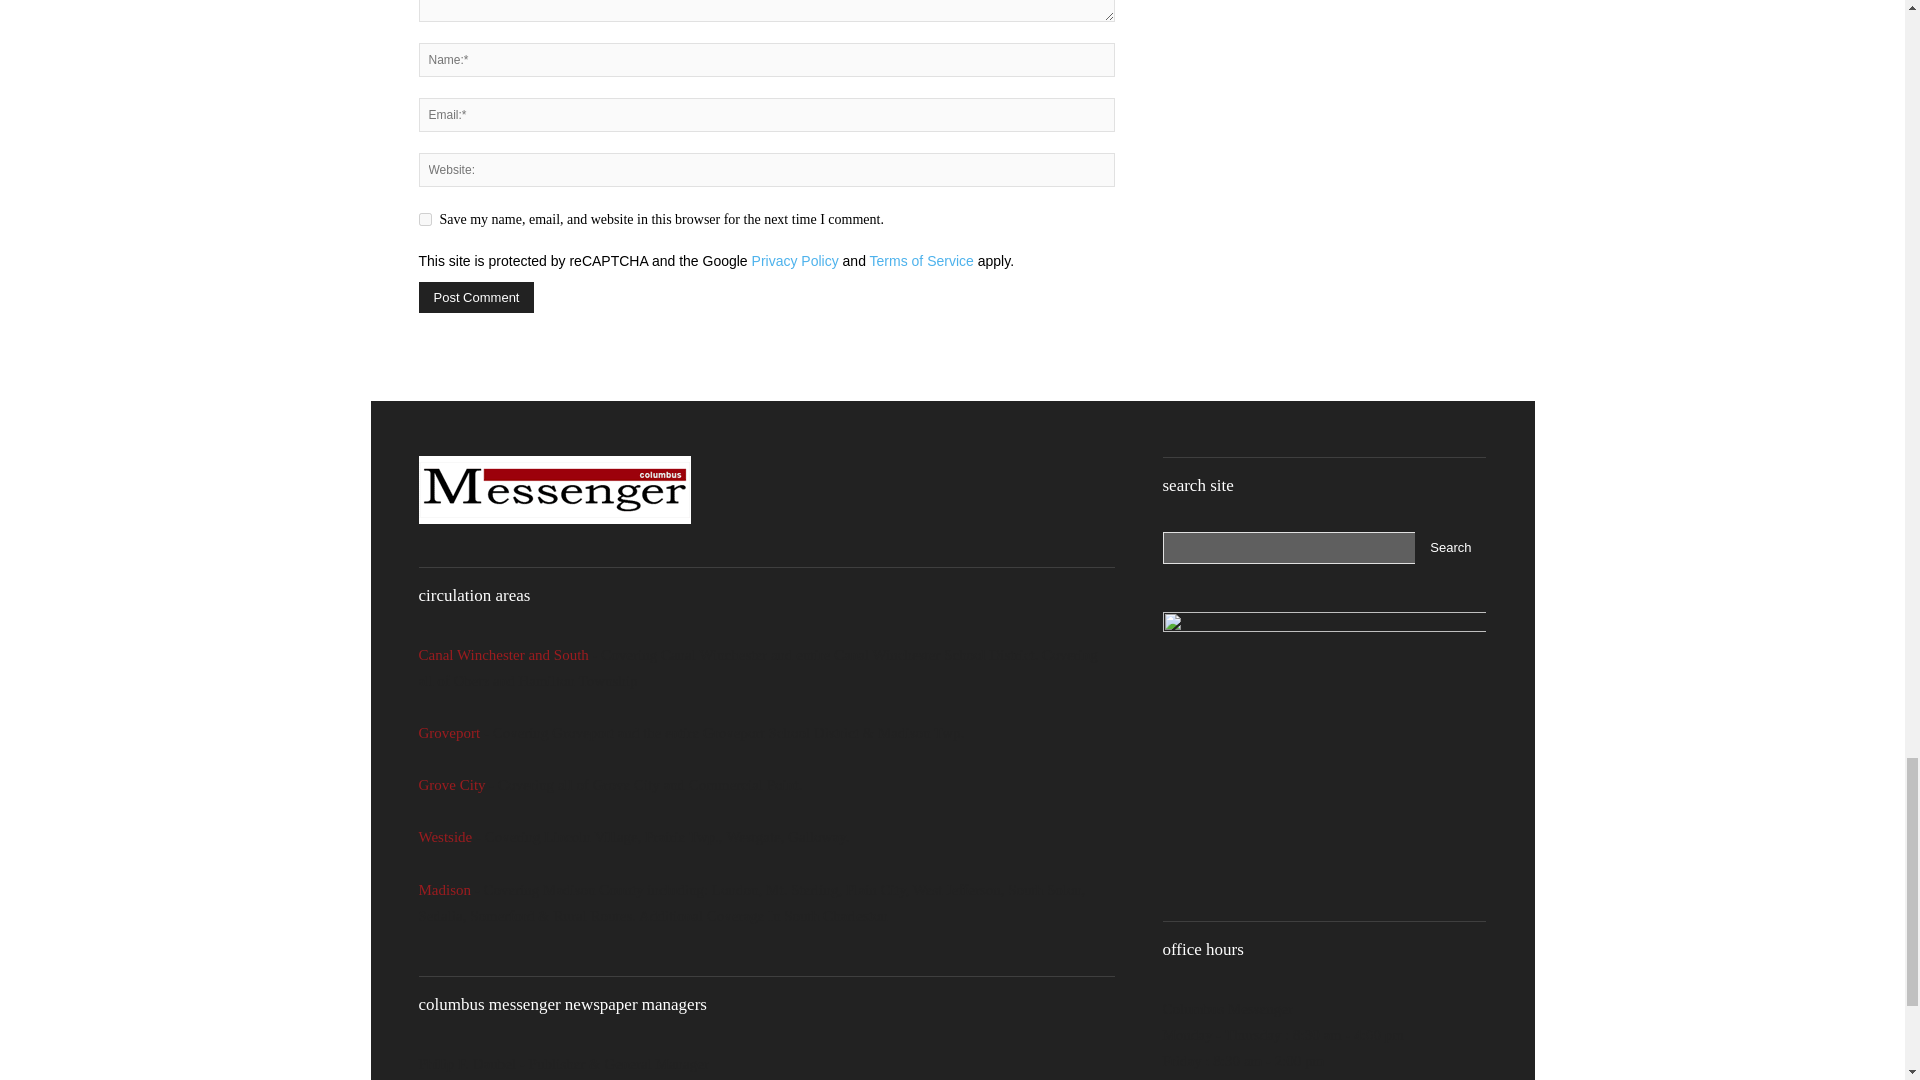  I want to click on Search, so click(1450, 548).